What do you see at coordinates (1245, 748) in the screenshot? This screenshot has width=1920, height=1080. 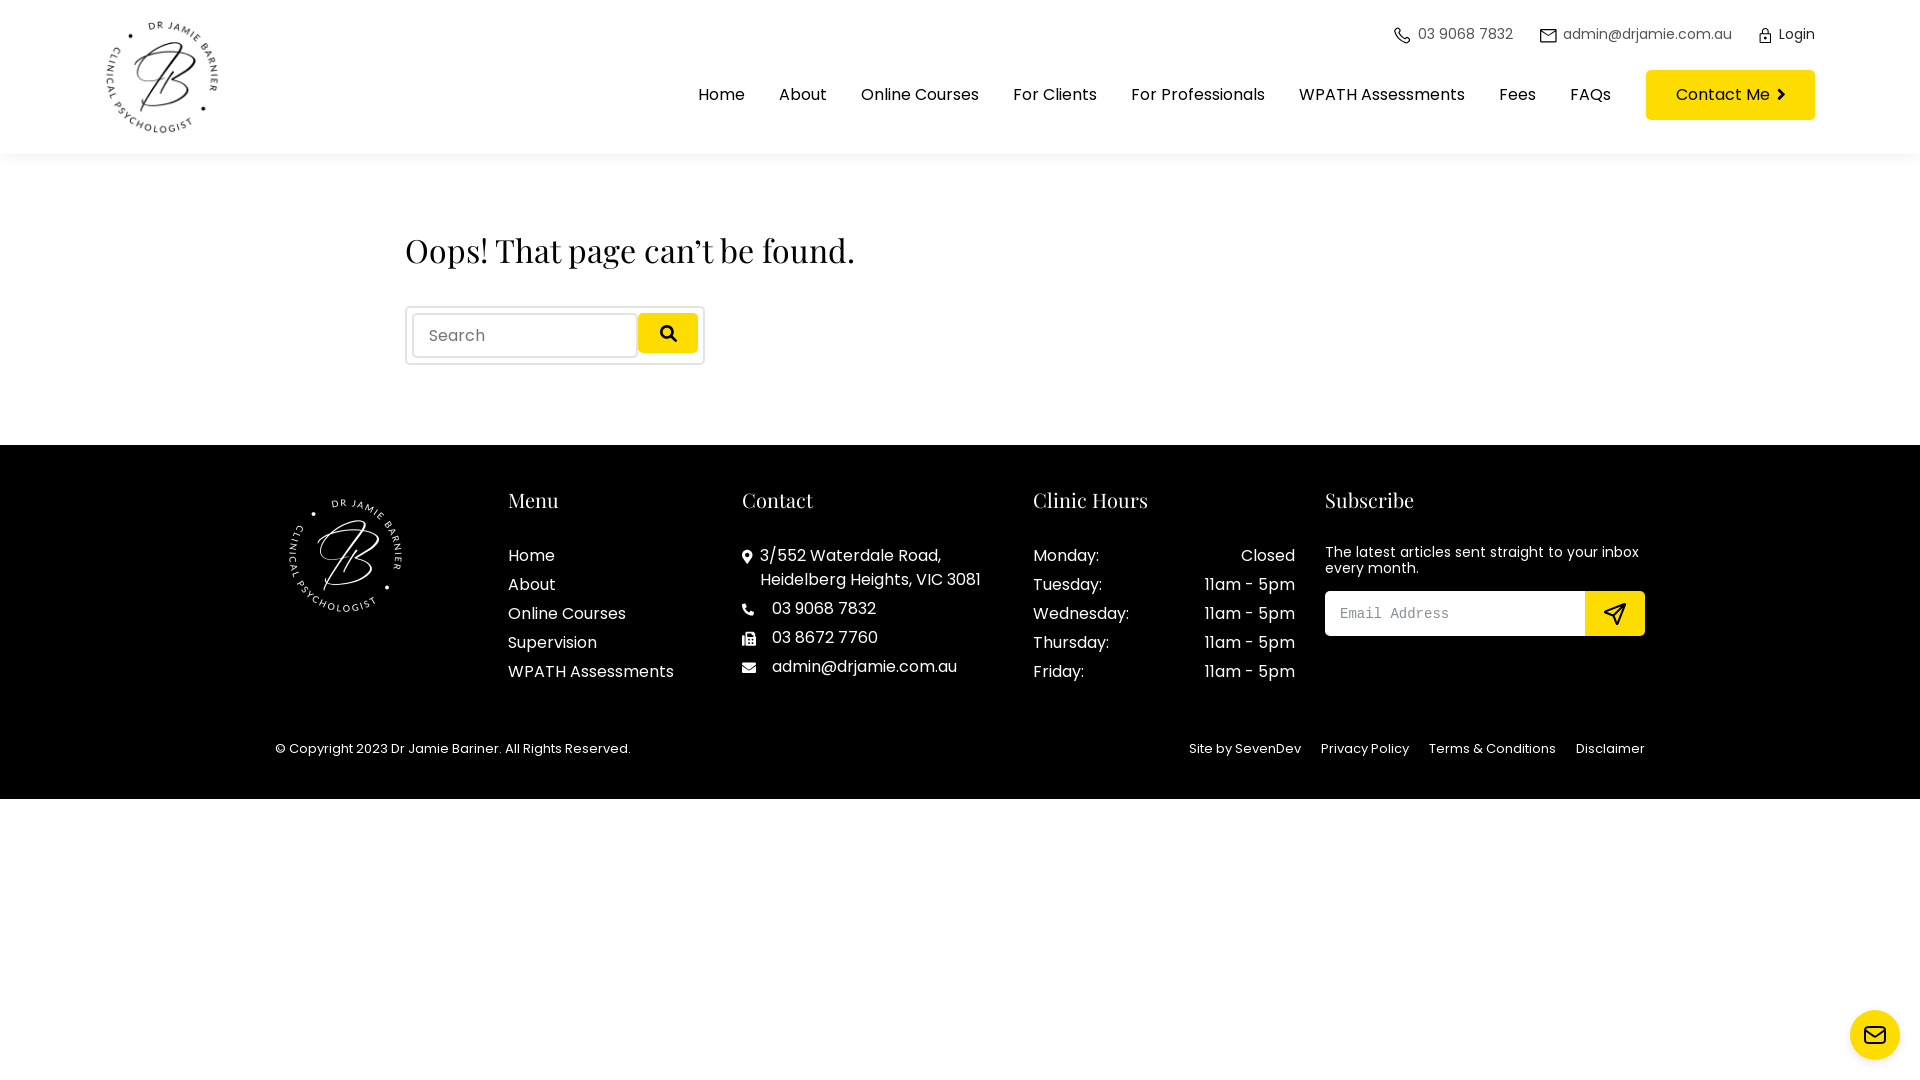 I see `Site by SevenDev` at bounding box center [1245, 748].